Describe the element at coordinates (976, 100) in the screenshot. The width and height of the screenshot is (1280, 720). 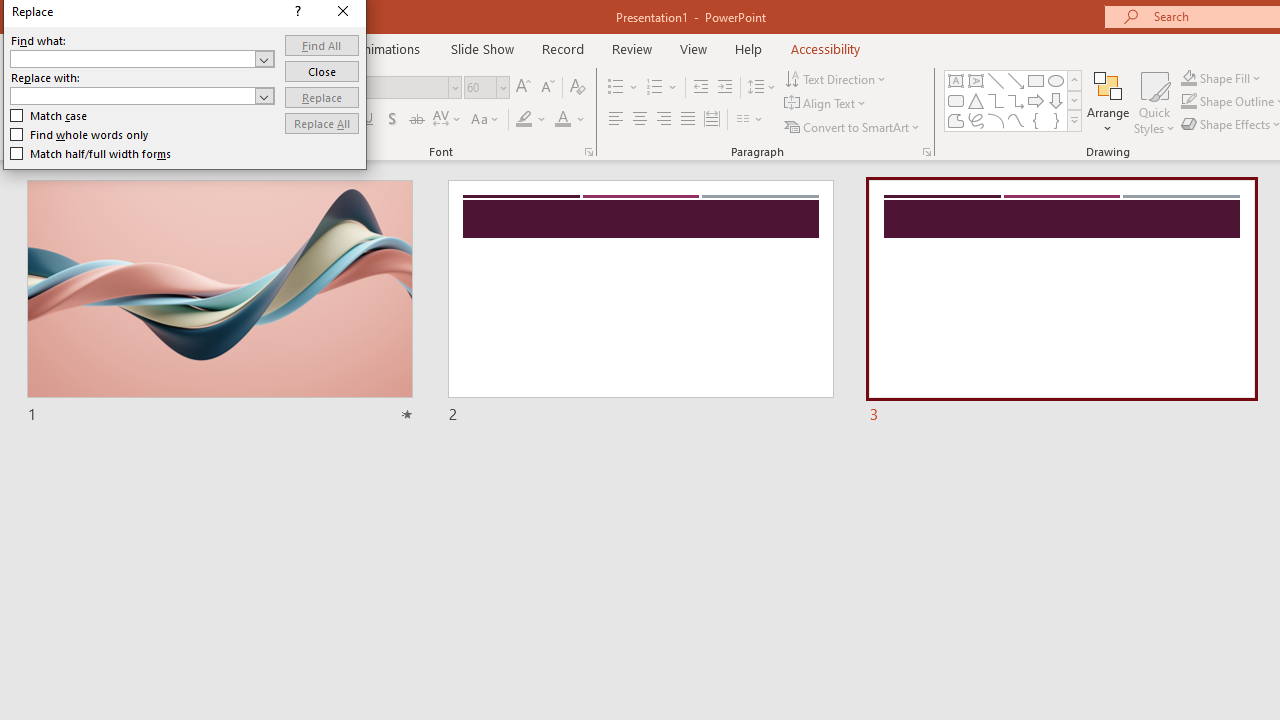
I see `Isosceles Triangle` at that location.